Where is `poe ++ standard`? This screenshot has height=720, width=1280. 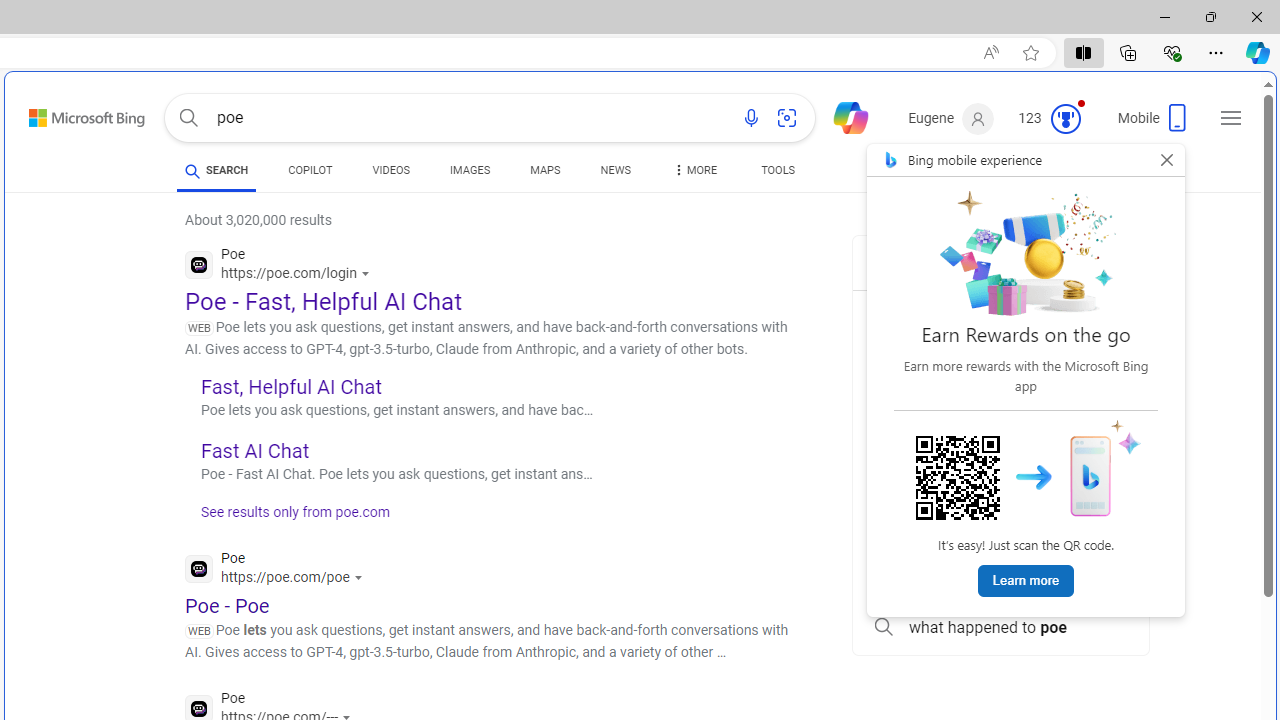 poe ++ standard is located at coordinates (1000, 448).